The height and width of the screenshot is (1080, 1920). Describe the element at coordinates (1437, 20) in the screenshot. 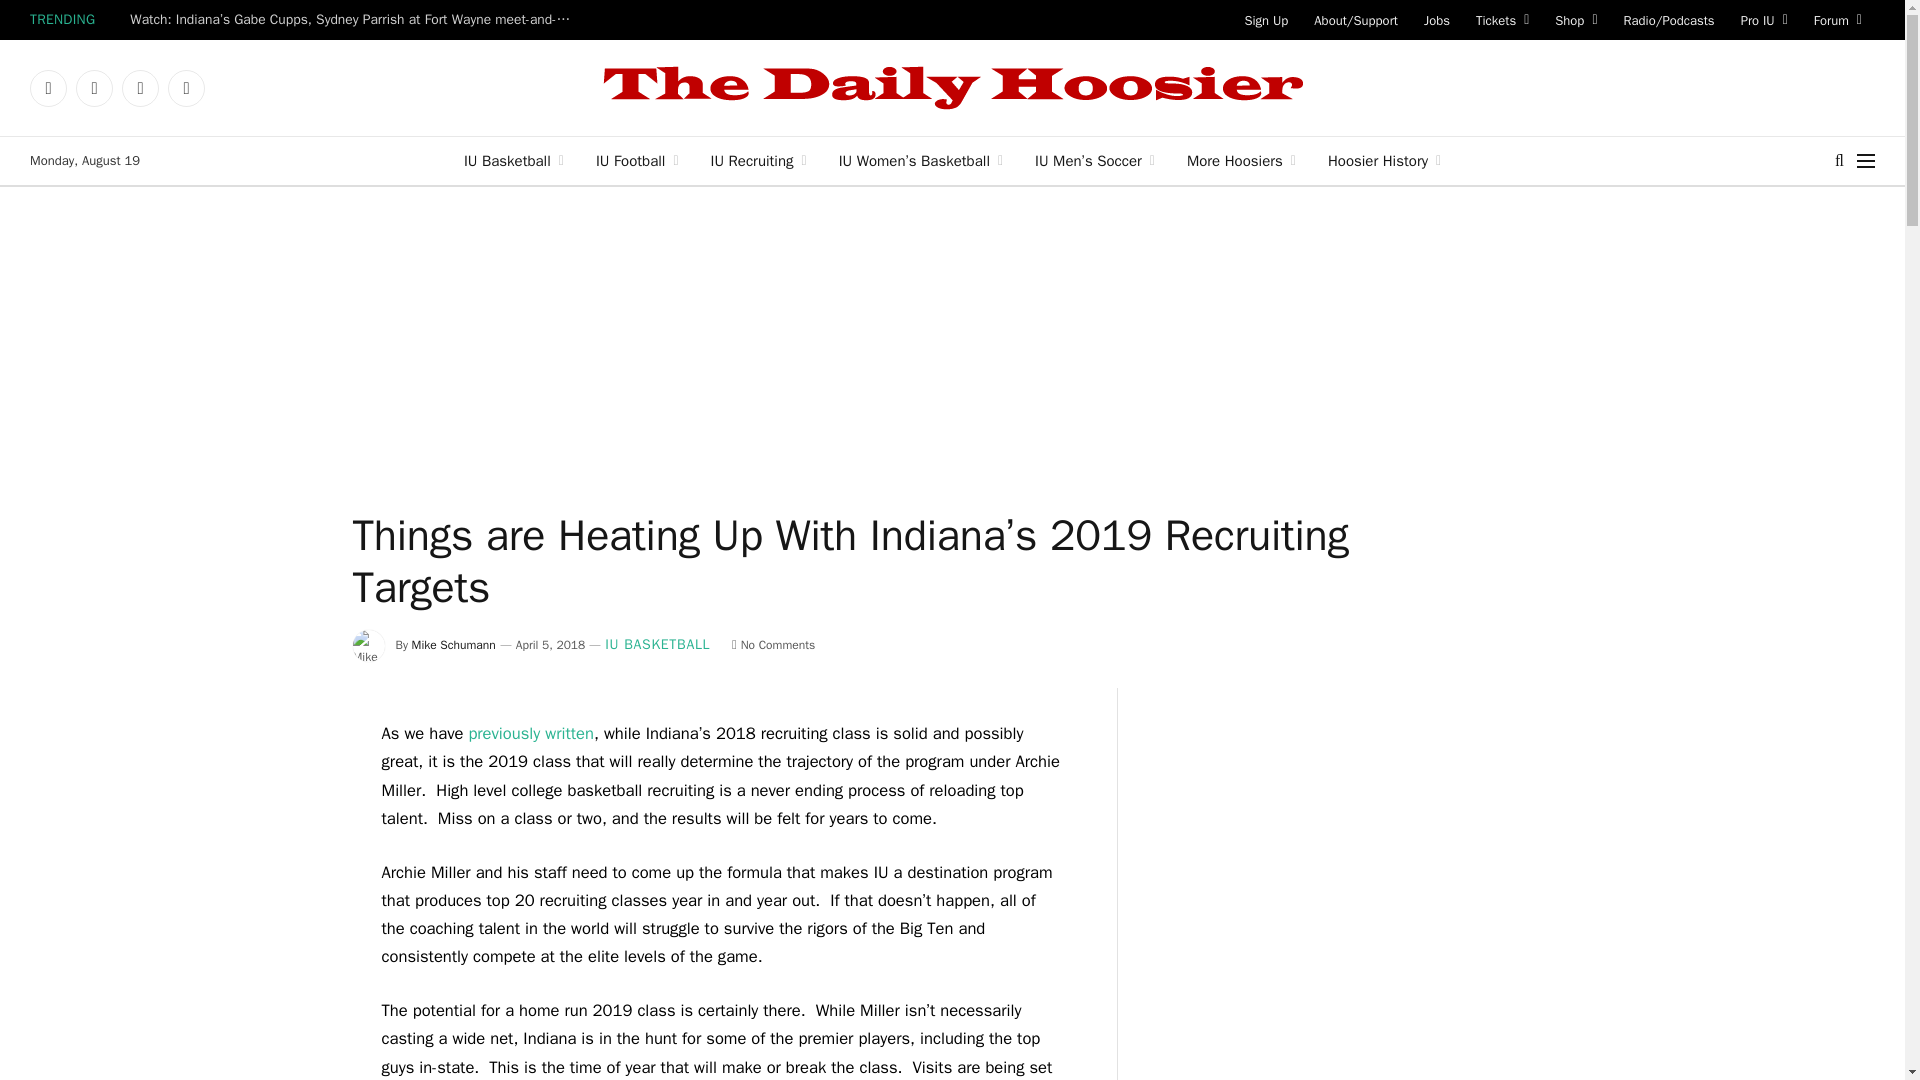

I see `Jobs` at that location.